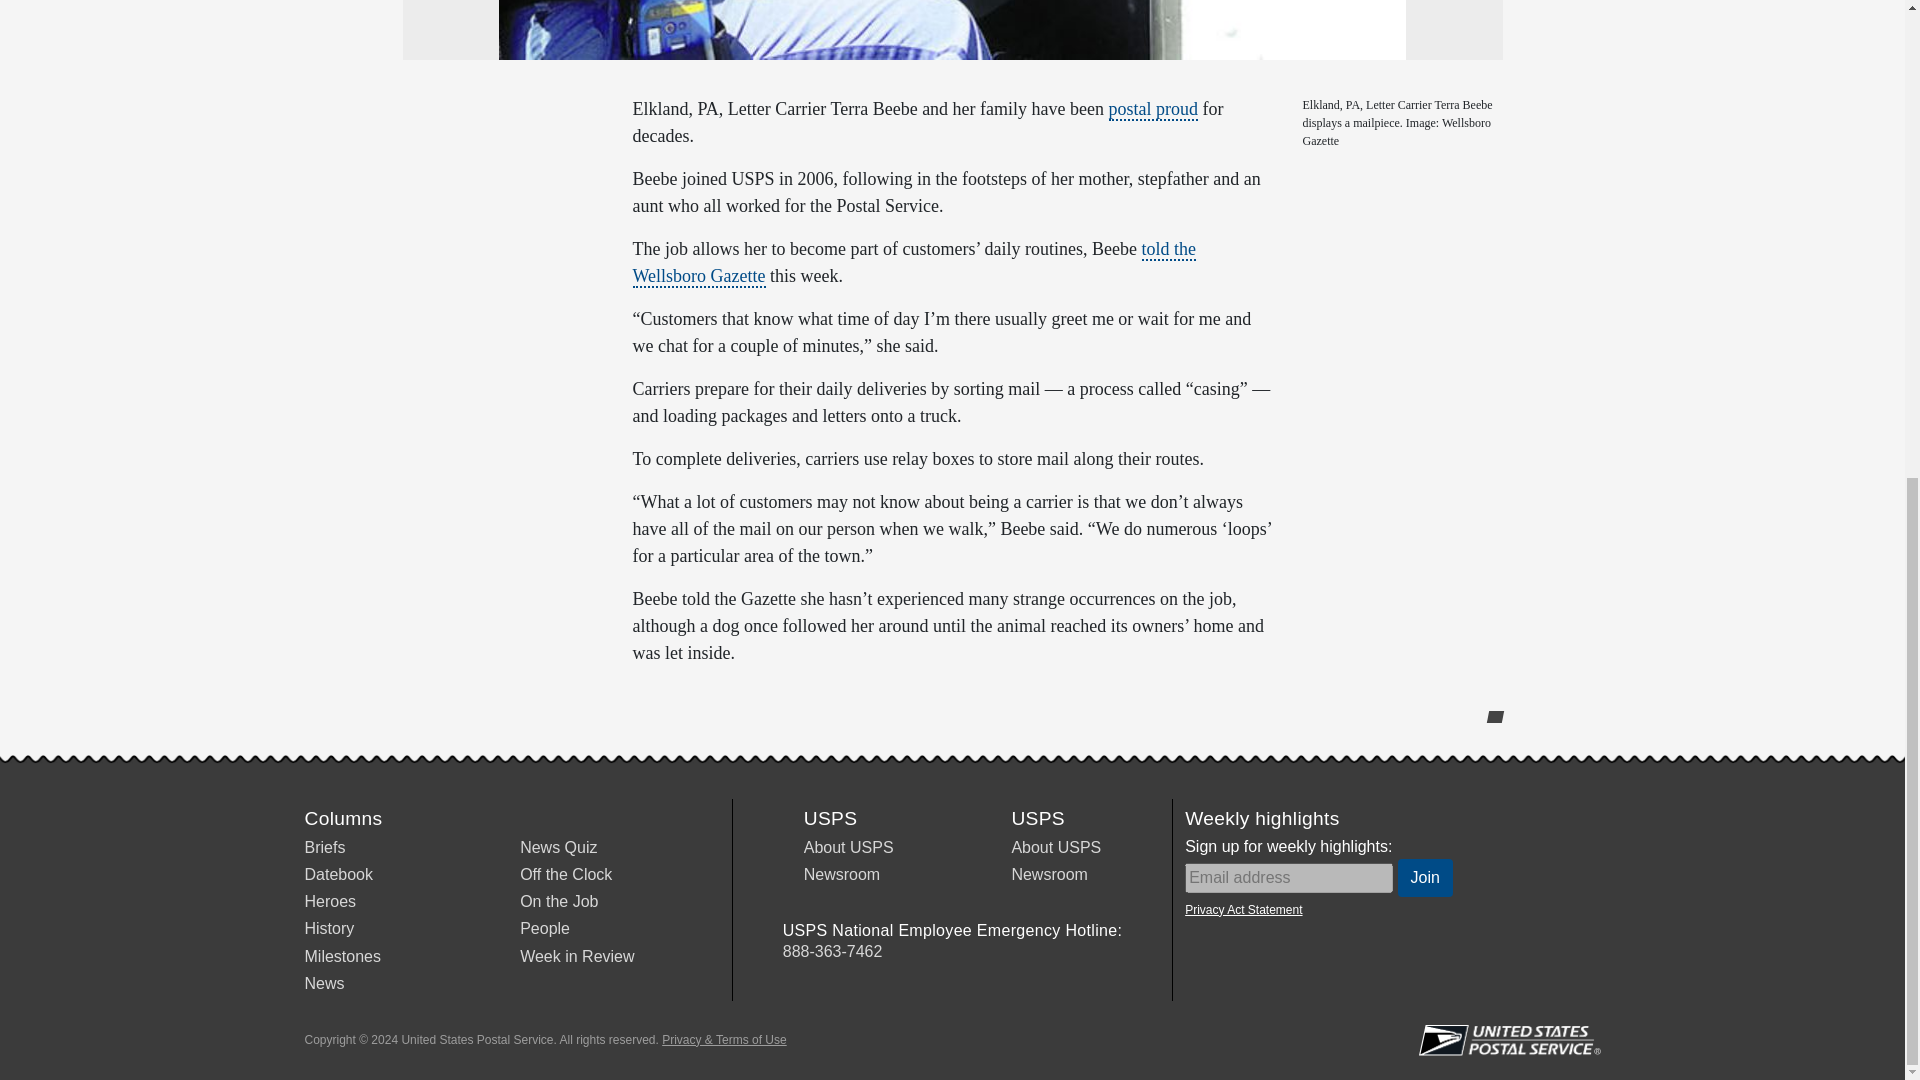 The image size is (1920, 1080). I want to click on History, so click(328, 928).